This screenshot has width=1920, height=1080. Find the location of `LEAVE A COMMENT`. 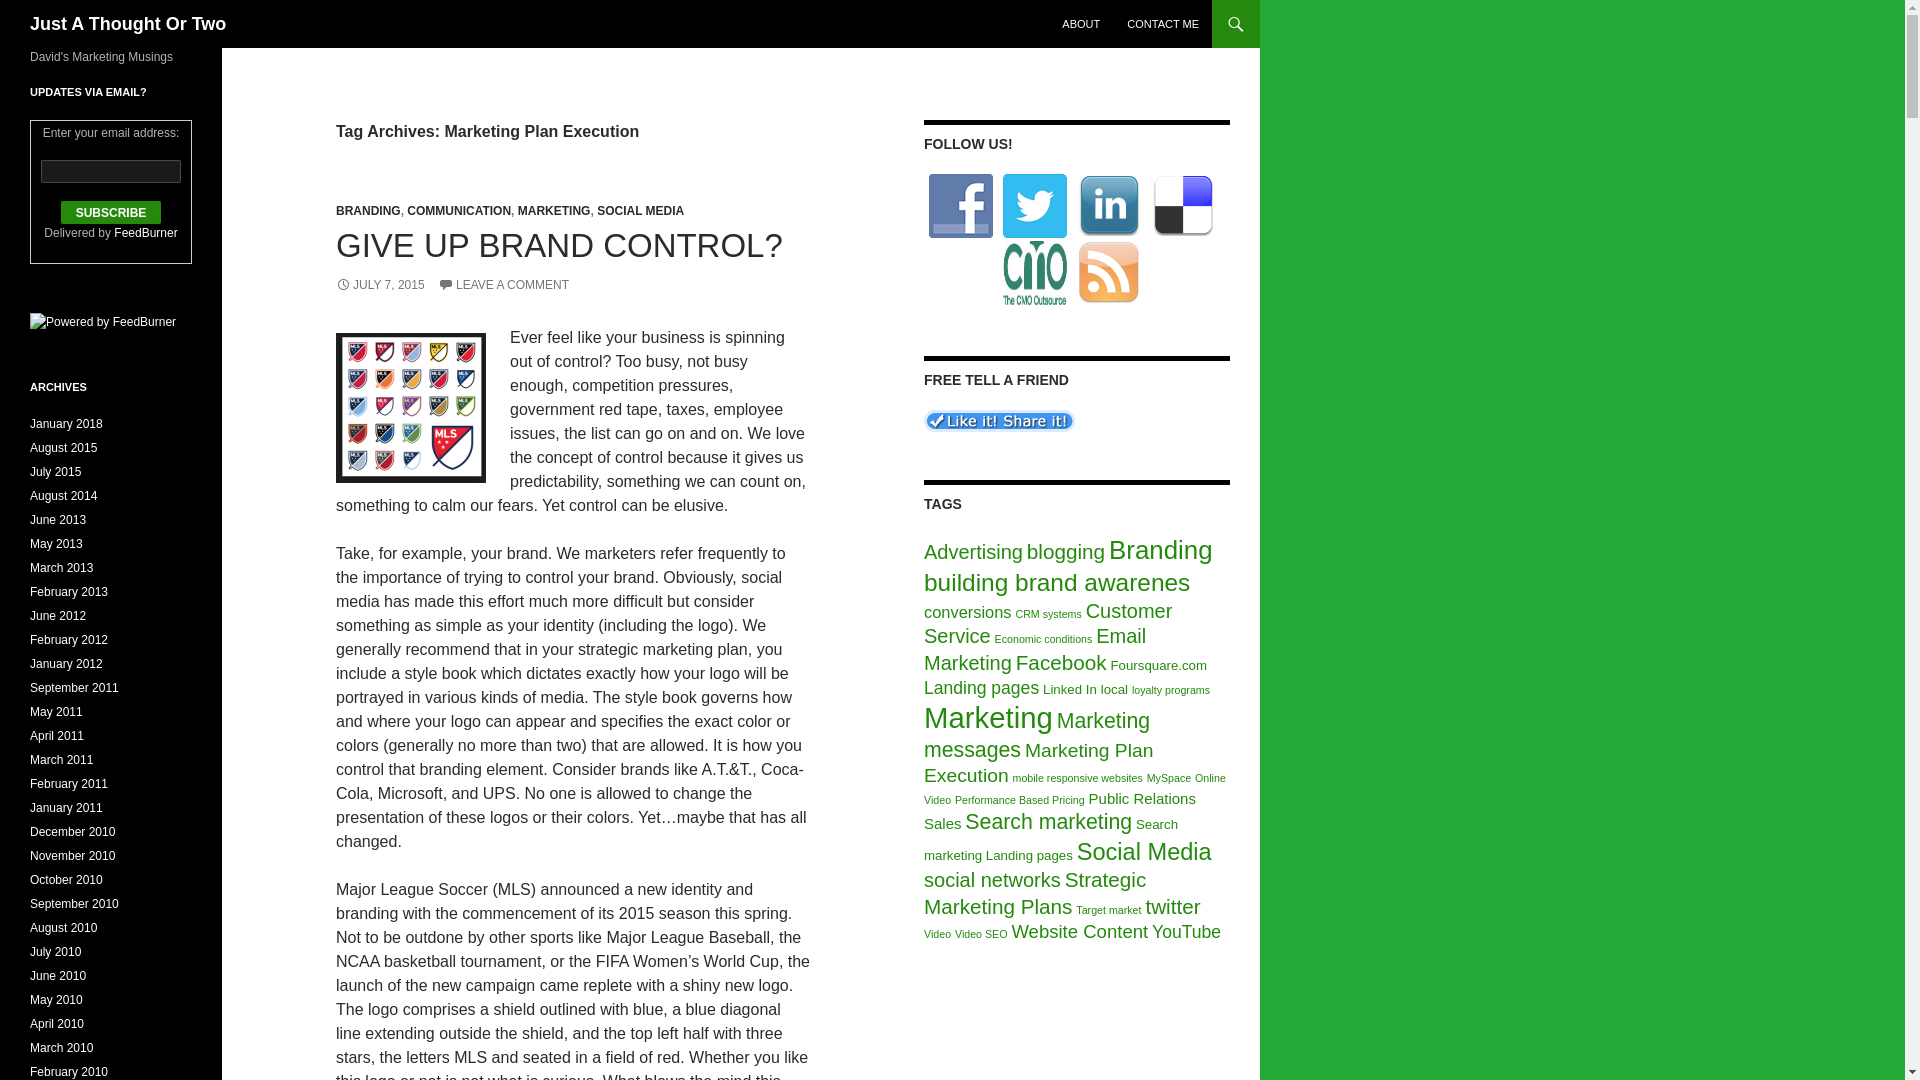

LEAVE A COMMENT is located at coordinates (502, 284).